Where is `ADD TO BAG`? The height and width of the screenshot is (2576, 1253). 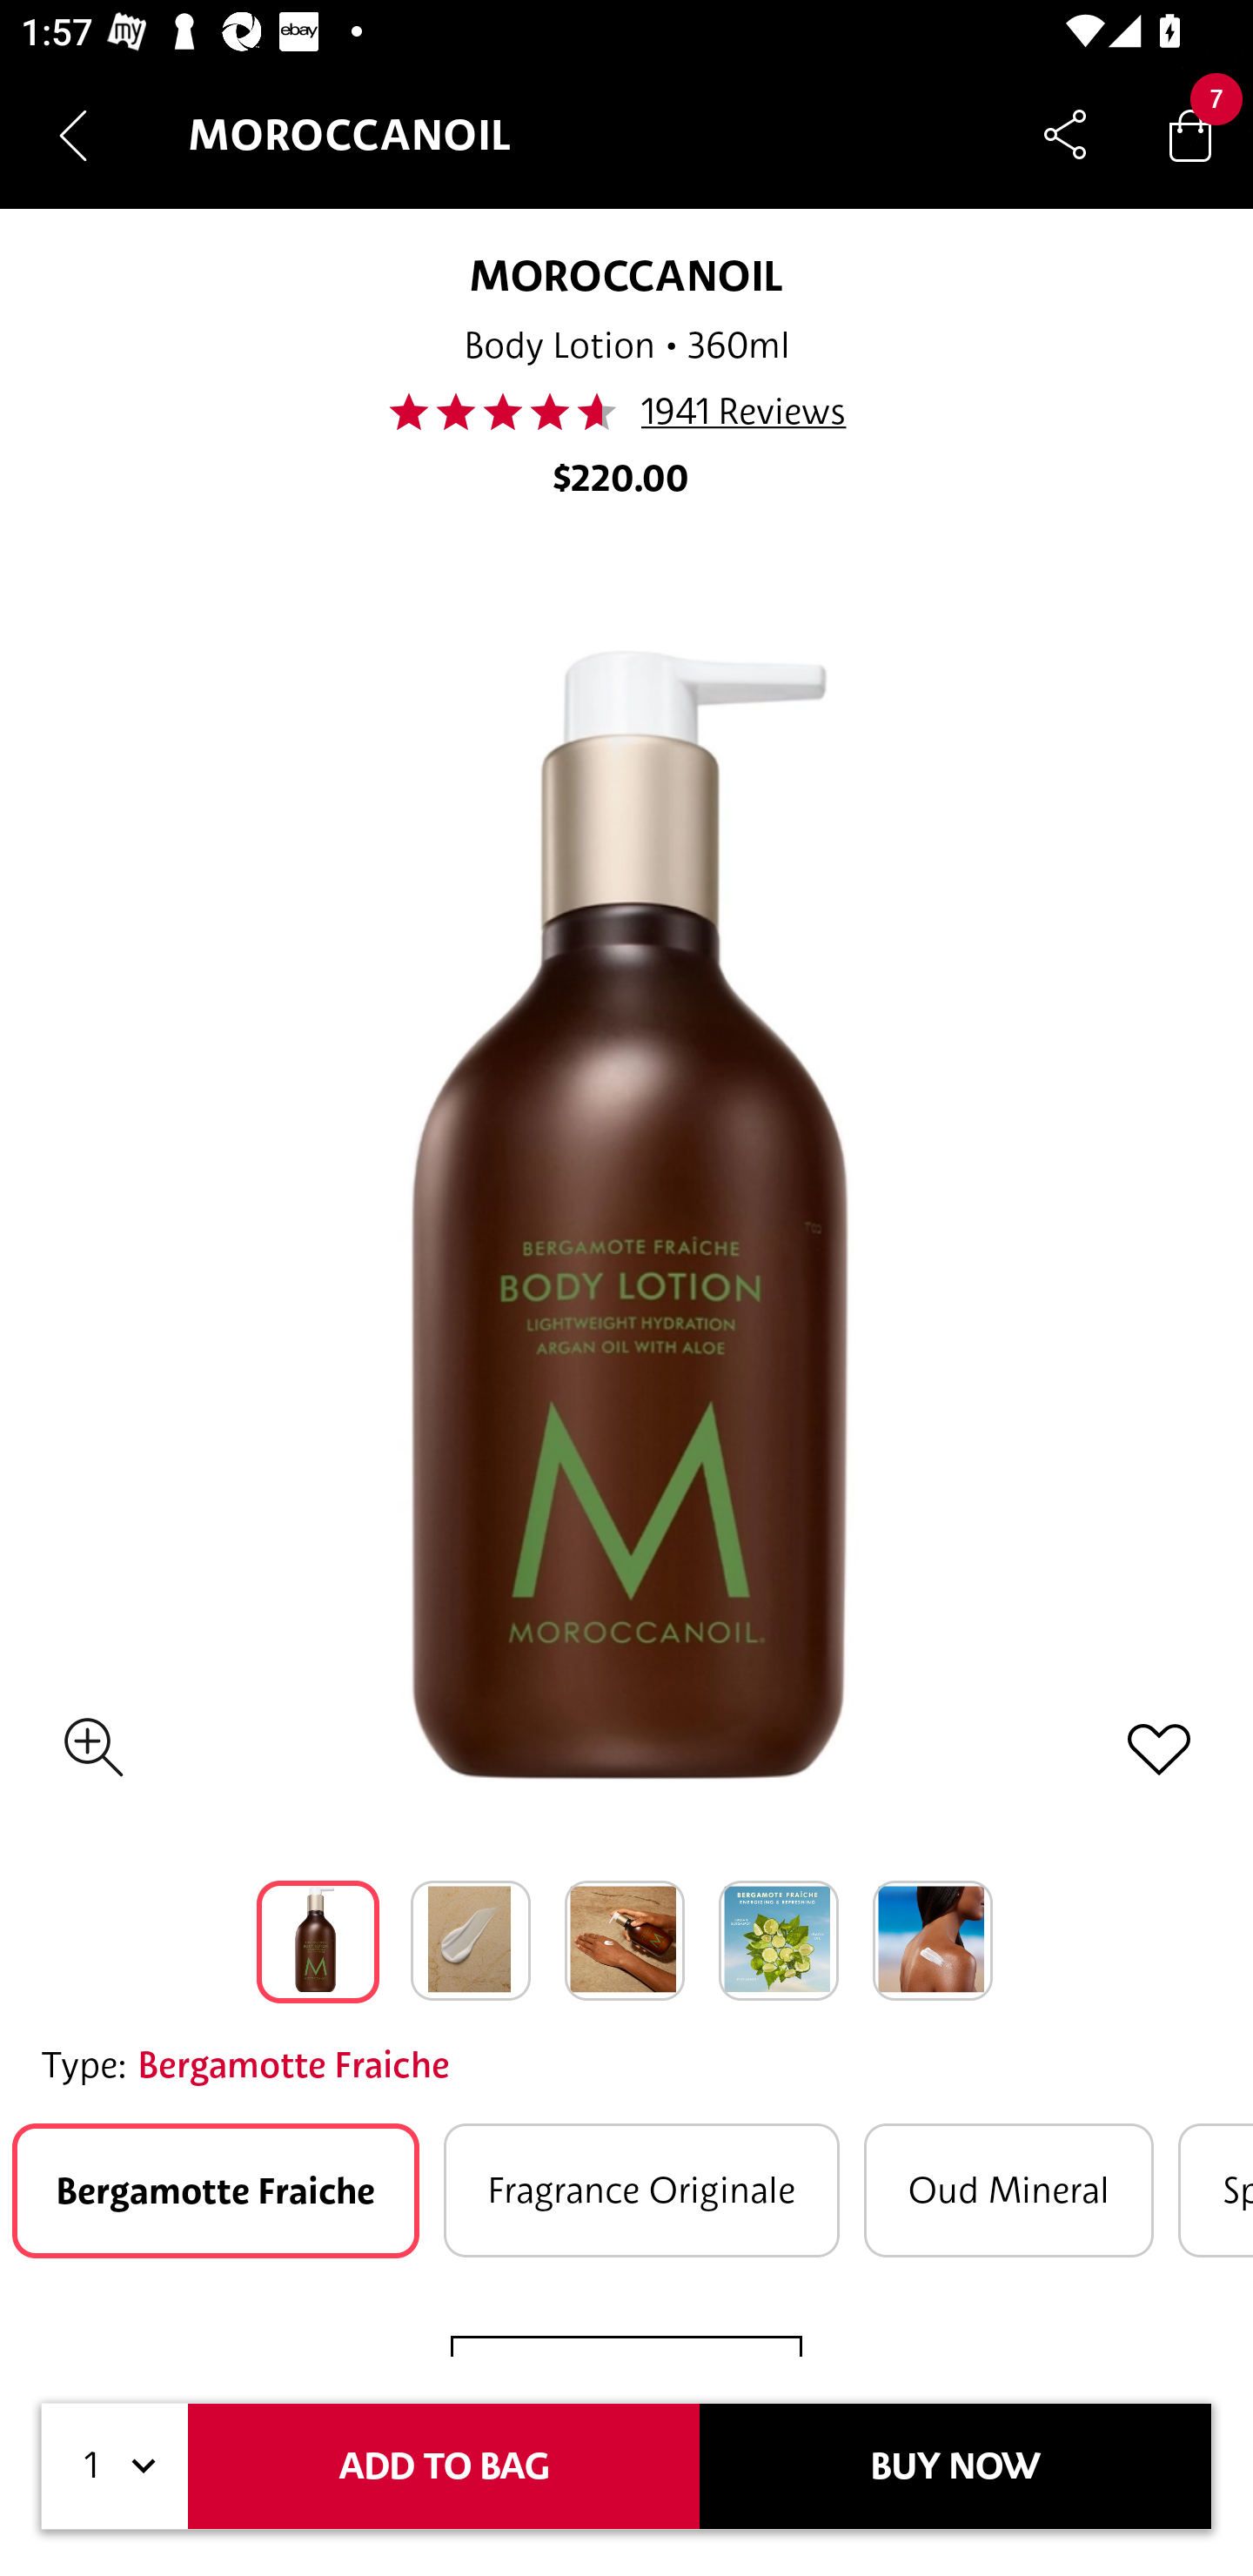 ADD TO BAG is located at coordinates (444, 2466).